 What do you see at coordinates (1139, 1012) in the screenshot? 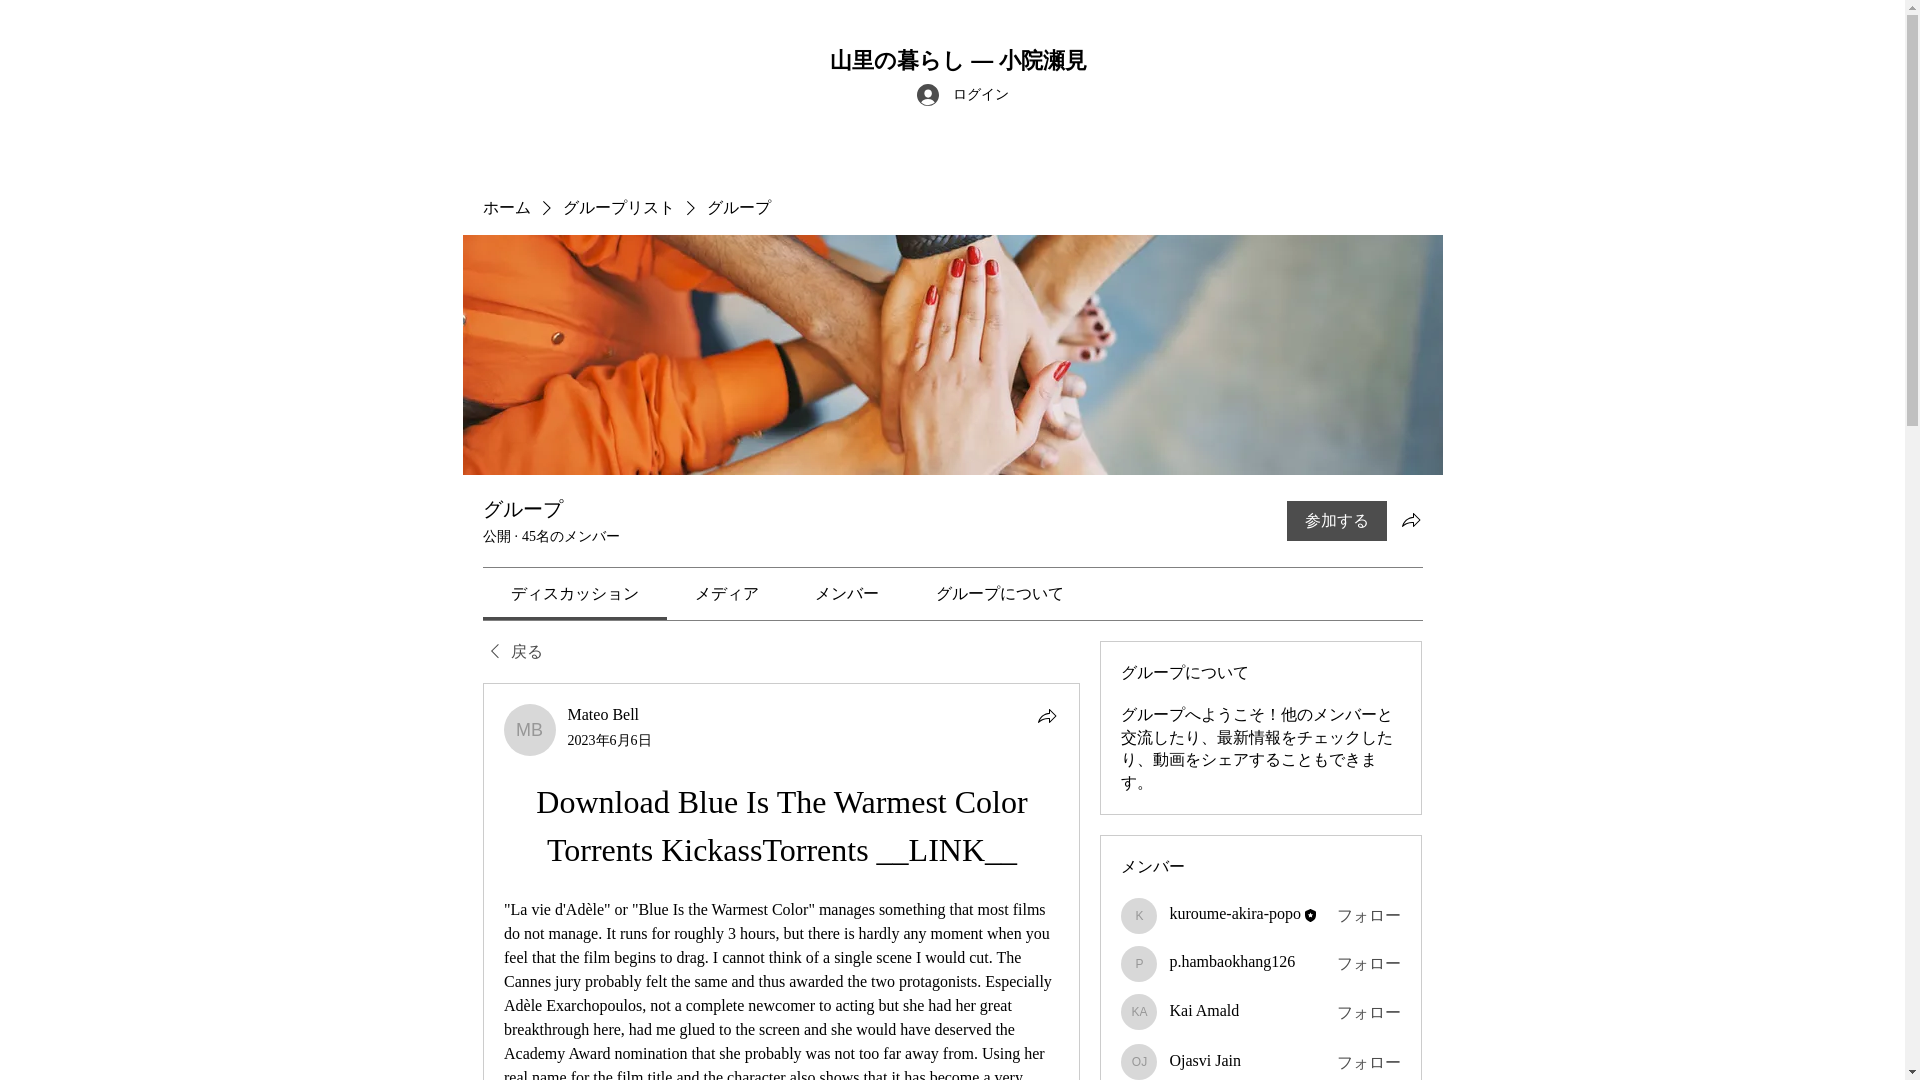
I see `Kai Amald` at bounding box center [1139, 1012].